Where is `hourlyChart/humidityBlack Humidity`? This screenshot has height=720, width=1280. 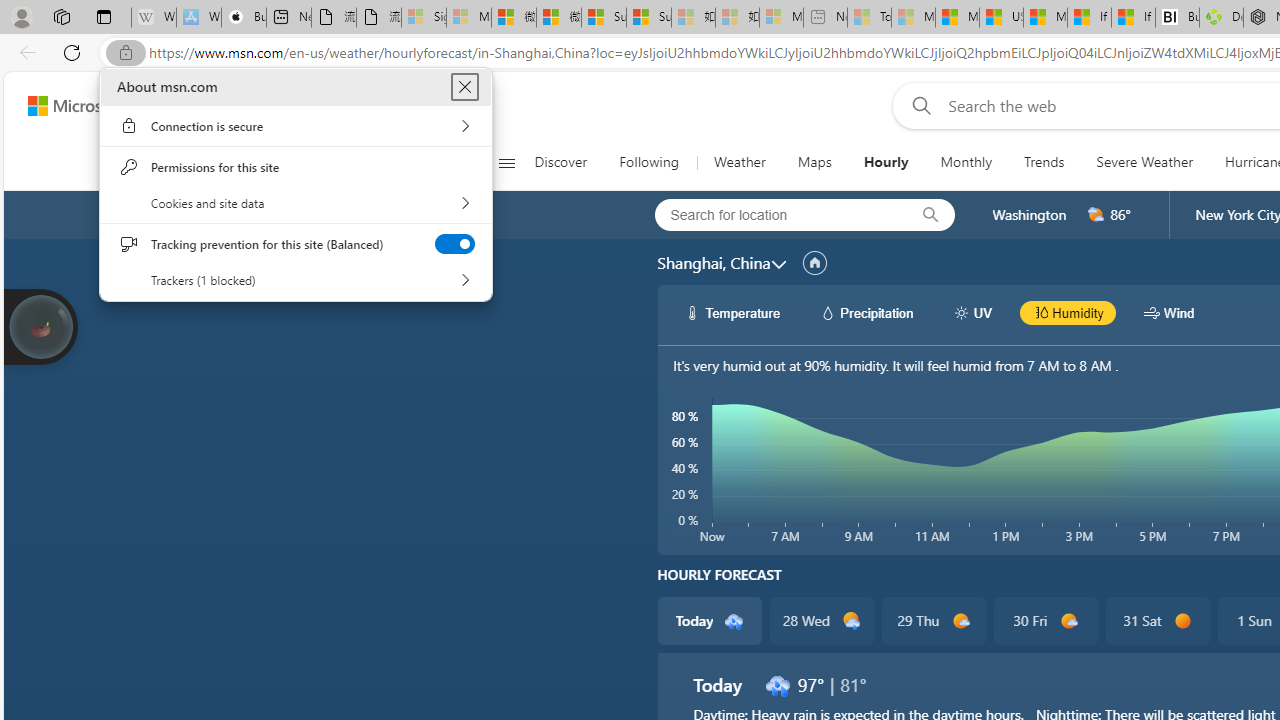 hourlyChart/humidityBlack Humidity is located at coordinates (1068, 312).